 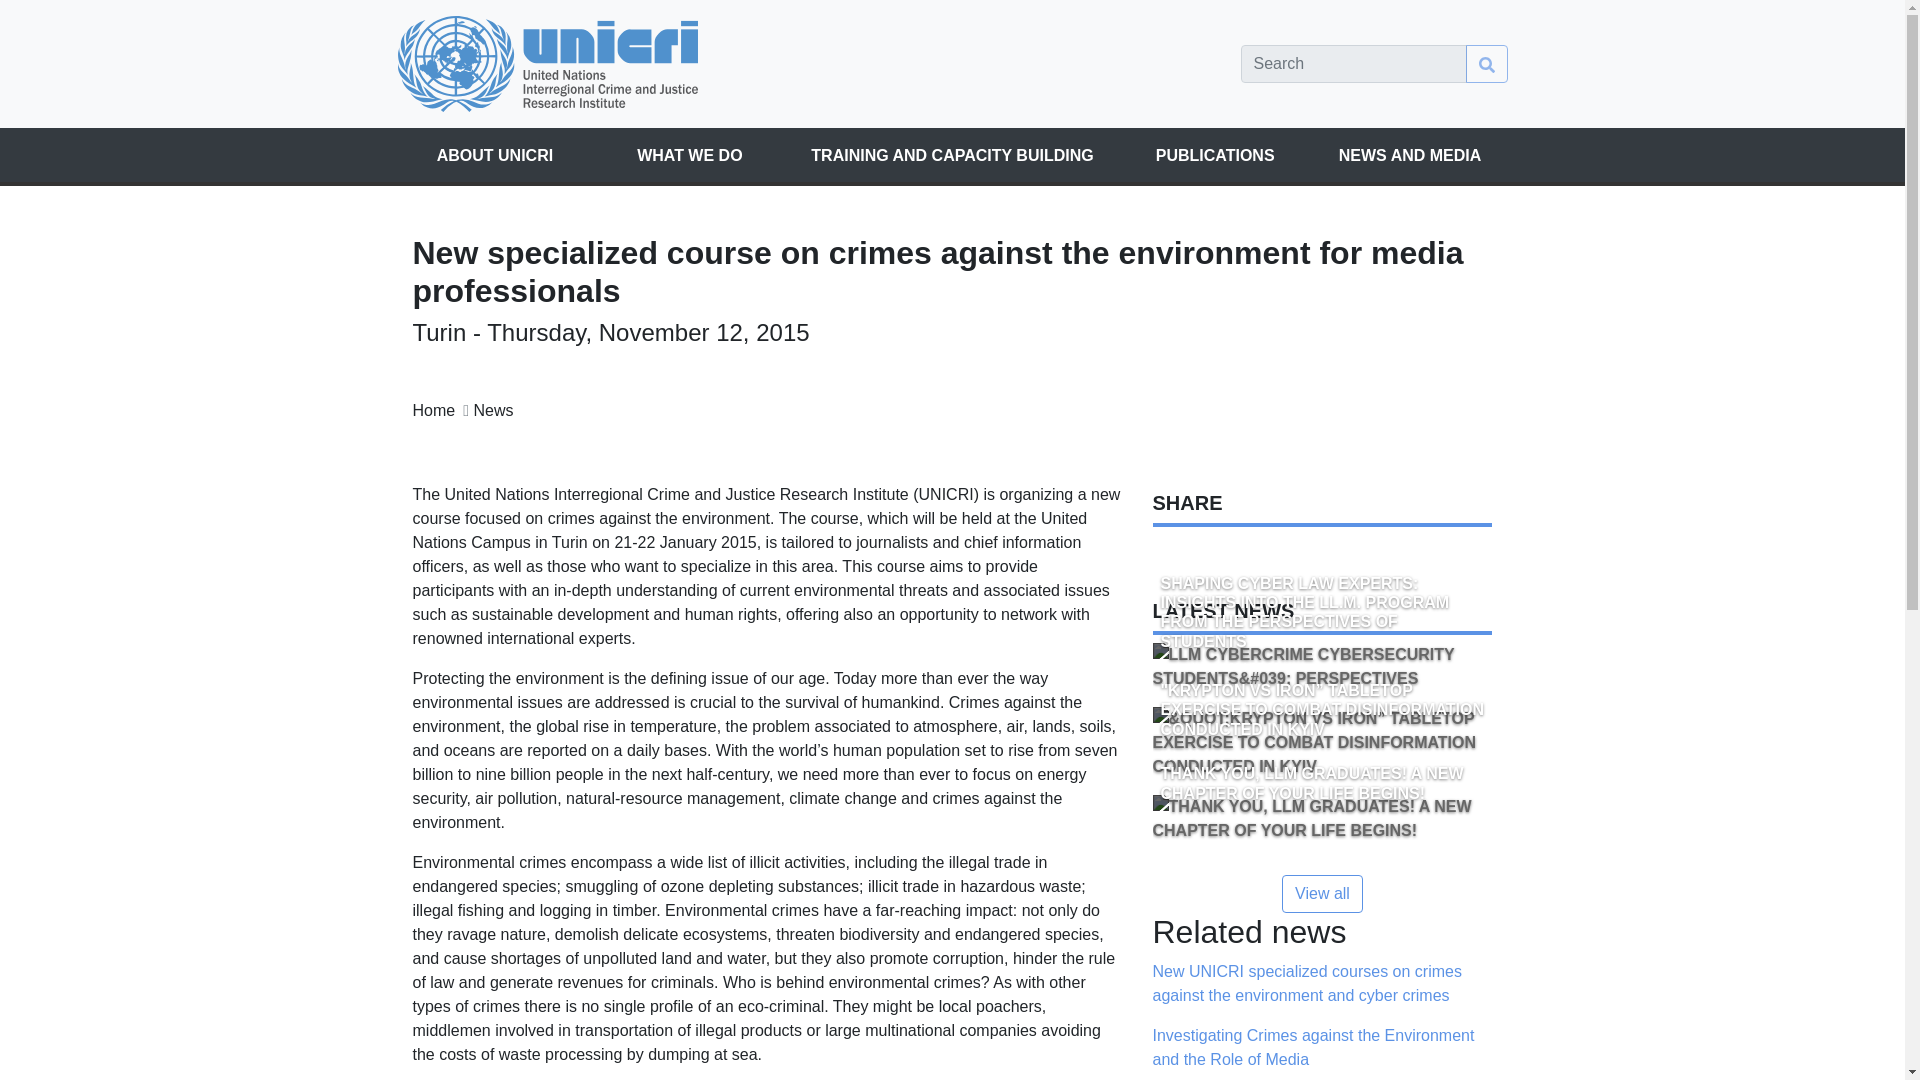 I want to click on ABOUT UNICRI, so click(x=495, y=156).